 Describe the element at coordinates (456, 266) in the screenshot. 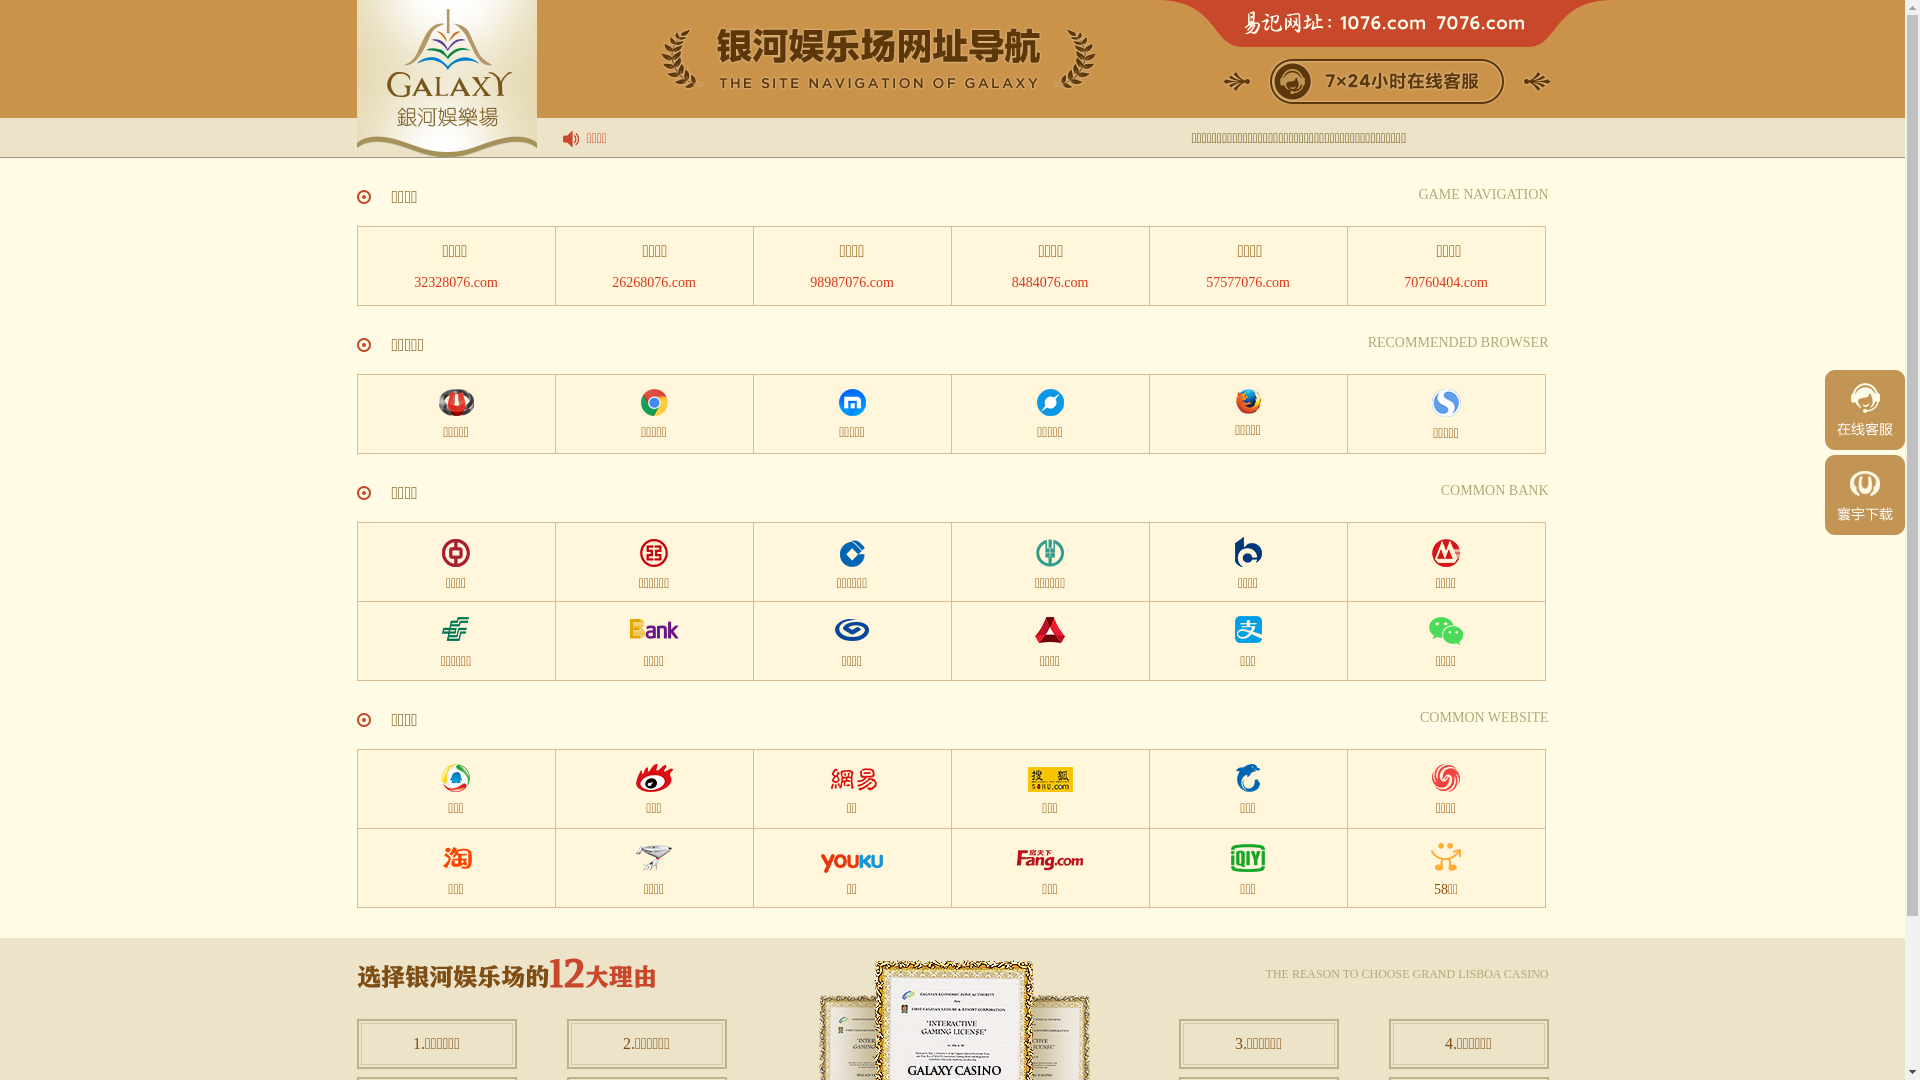

I see `32328076.com` at that location.